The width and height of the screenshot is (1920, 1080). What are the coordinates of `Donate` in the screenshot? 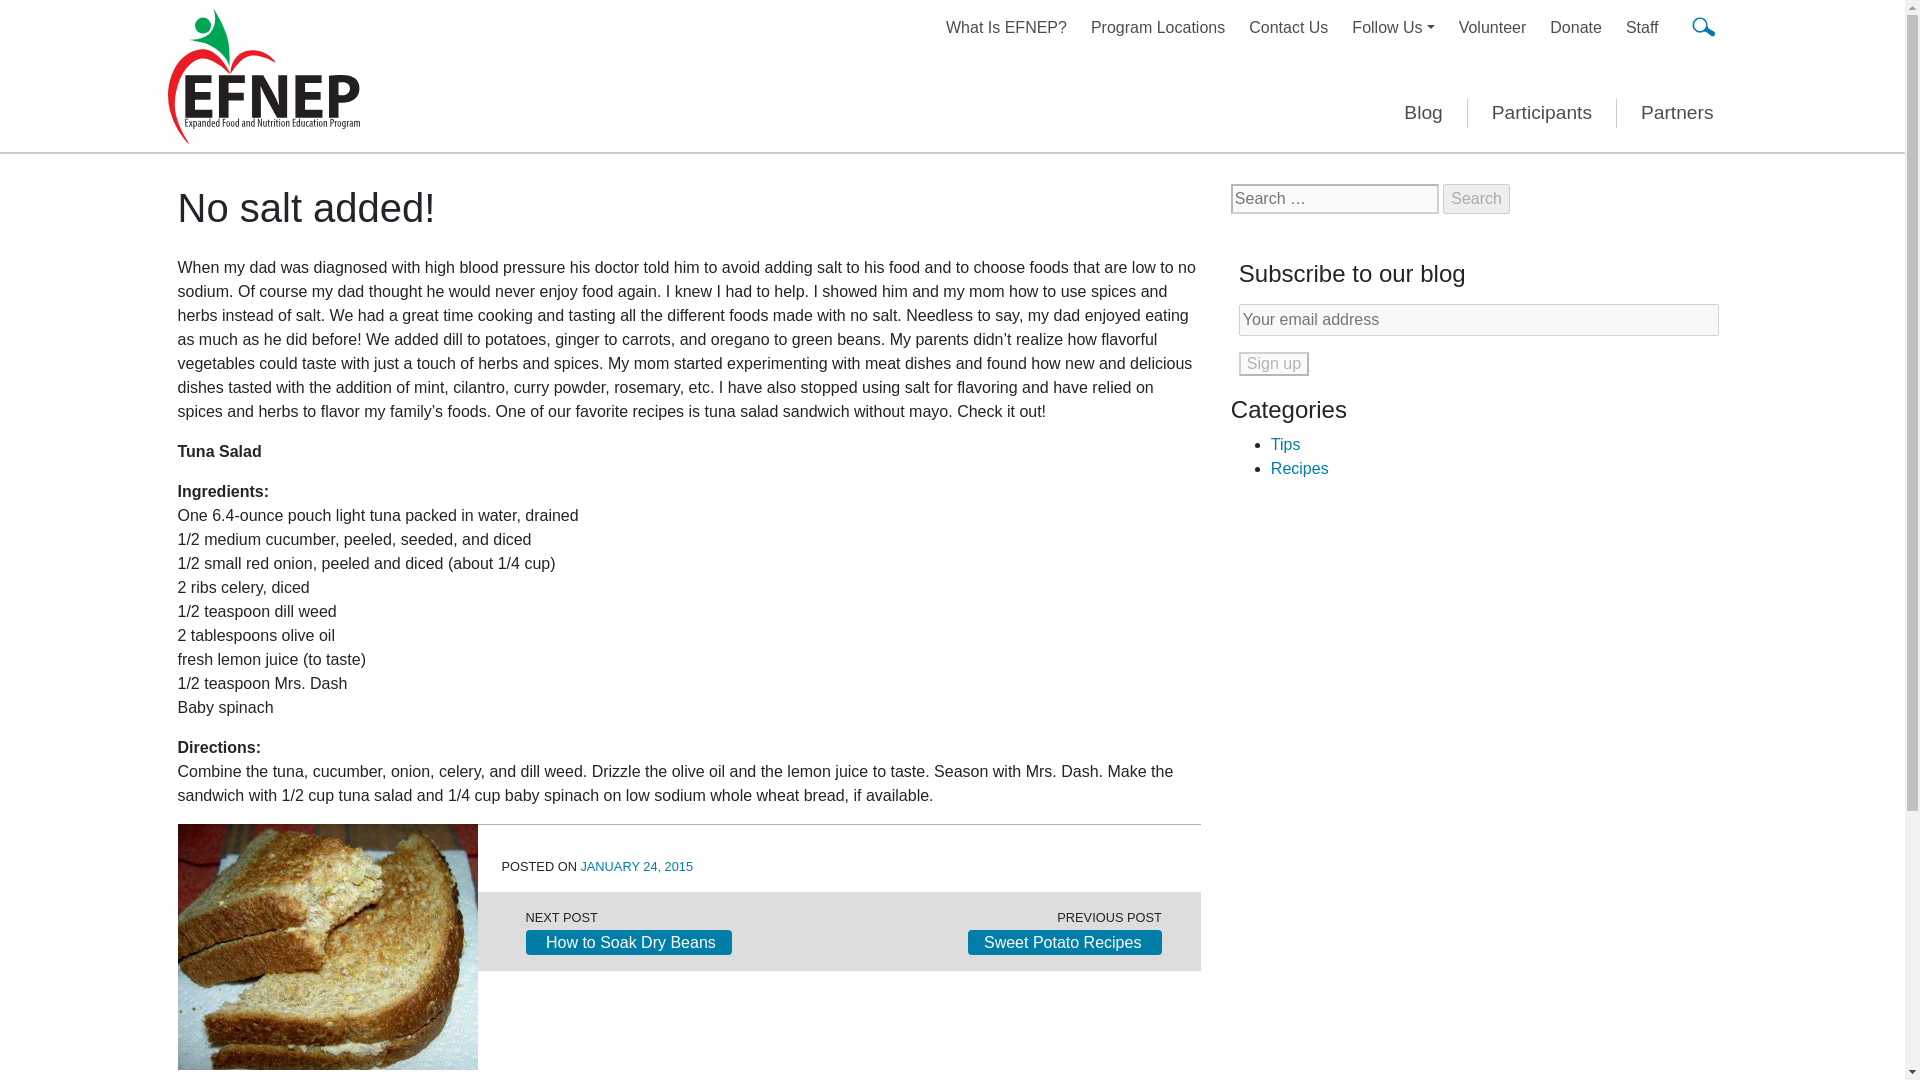 It's located at (1576, 27).